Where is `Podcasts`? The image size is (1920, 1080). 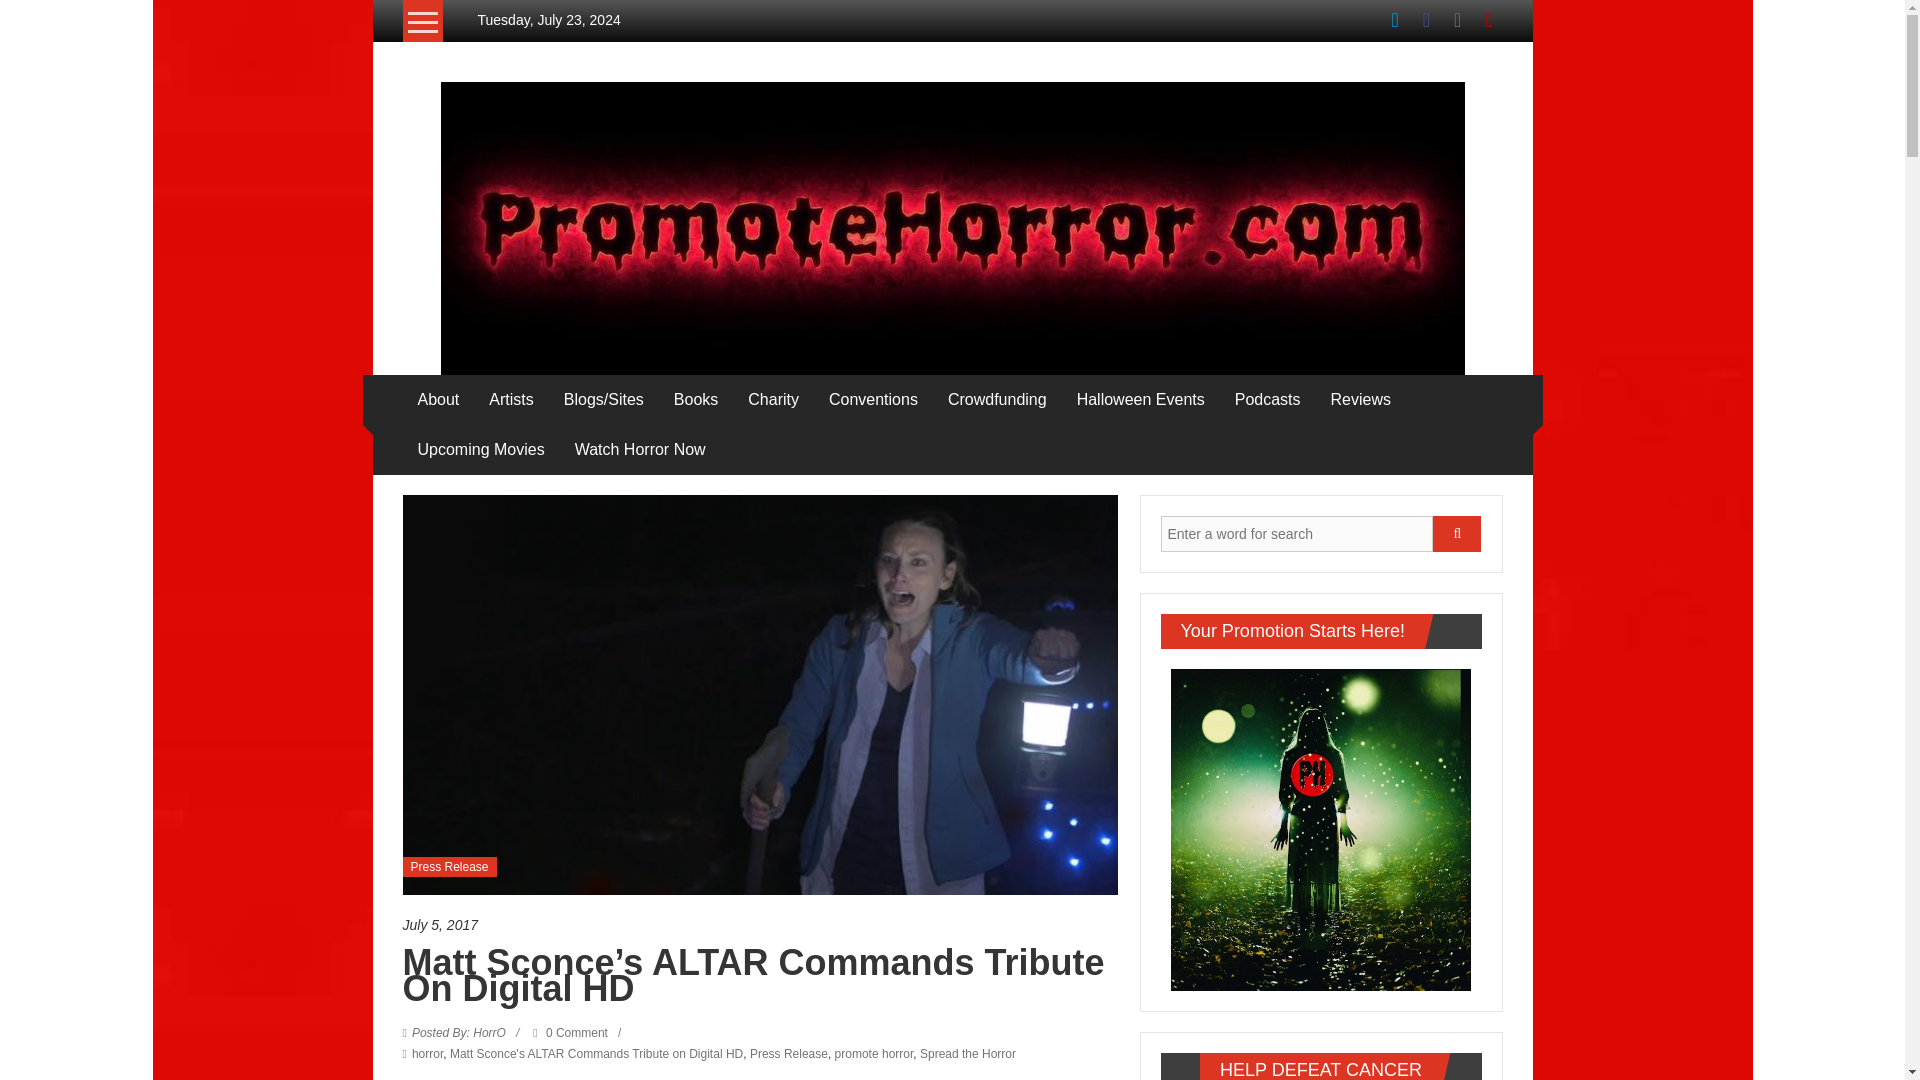
Podcasts is located at coordinates (1268, 400).